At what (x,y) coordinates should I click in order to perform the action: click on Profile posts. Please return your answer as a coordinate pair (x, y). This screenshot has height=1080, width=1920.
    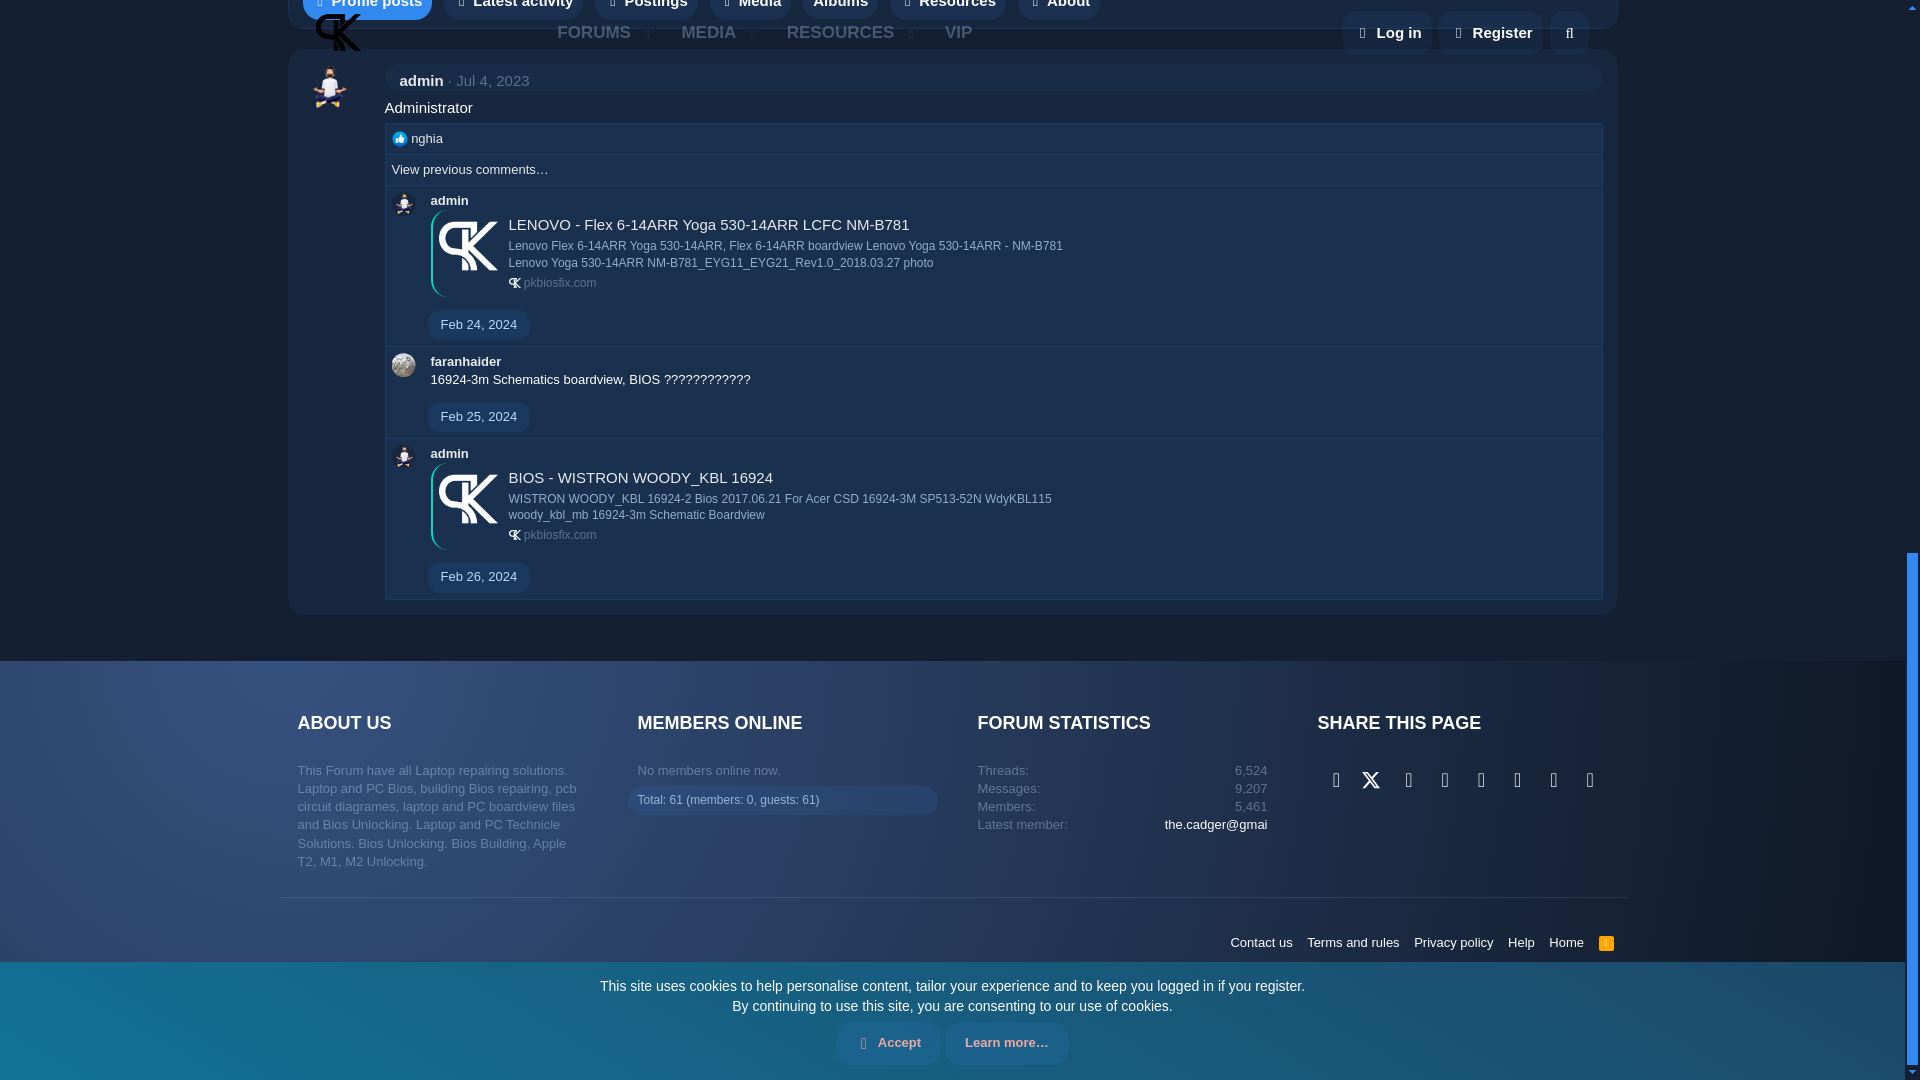
    Looking at the image, I should click on (366, 10).